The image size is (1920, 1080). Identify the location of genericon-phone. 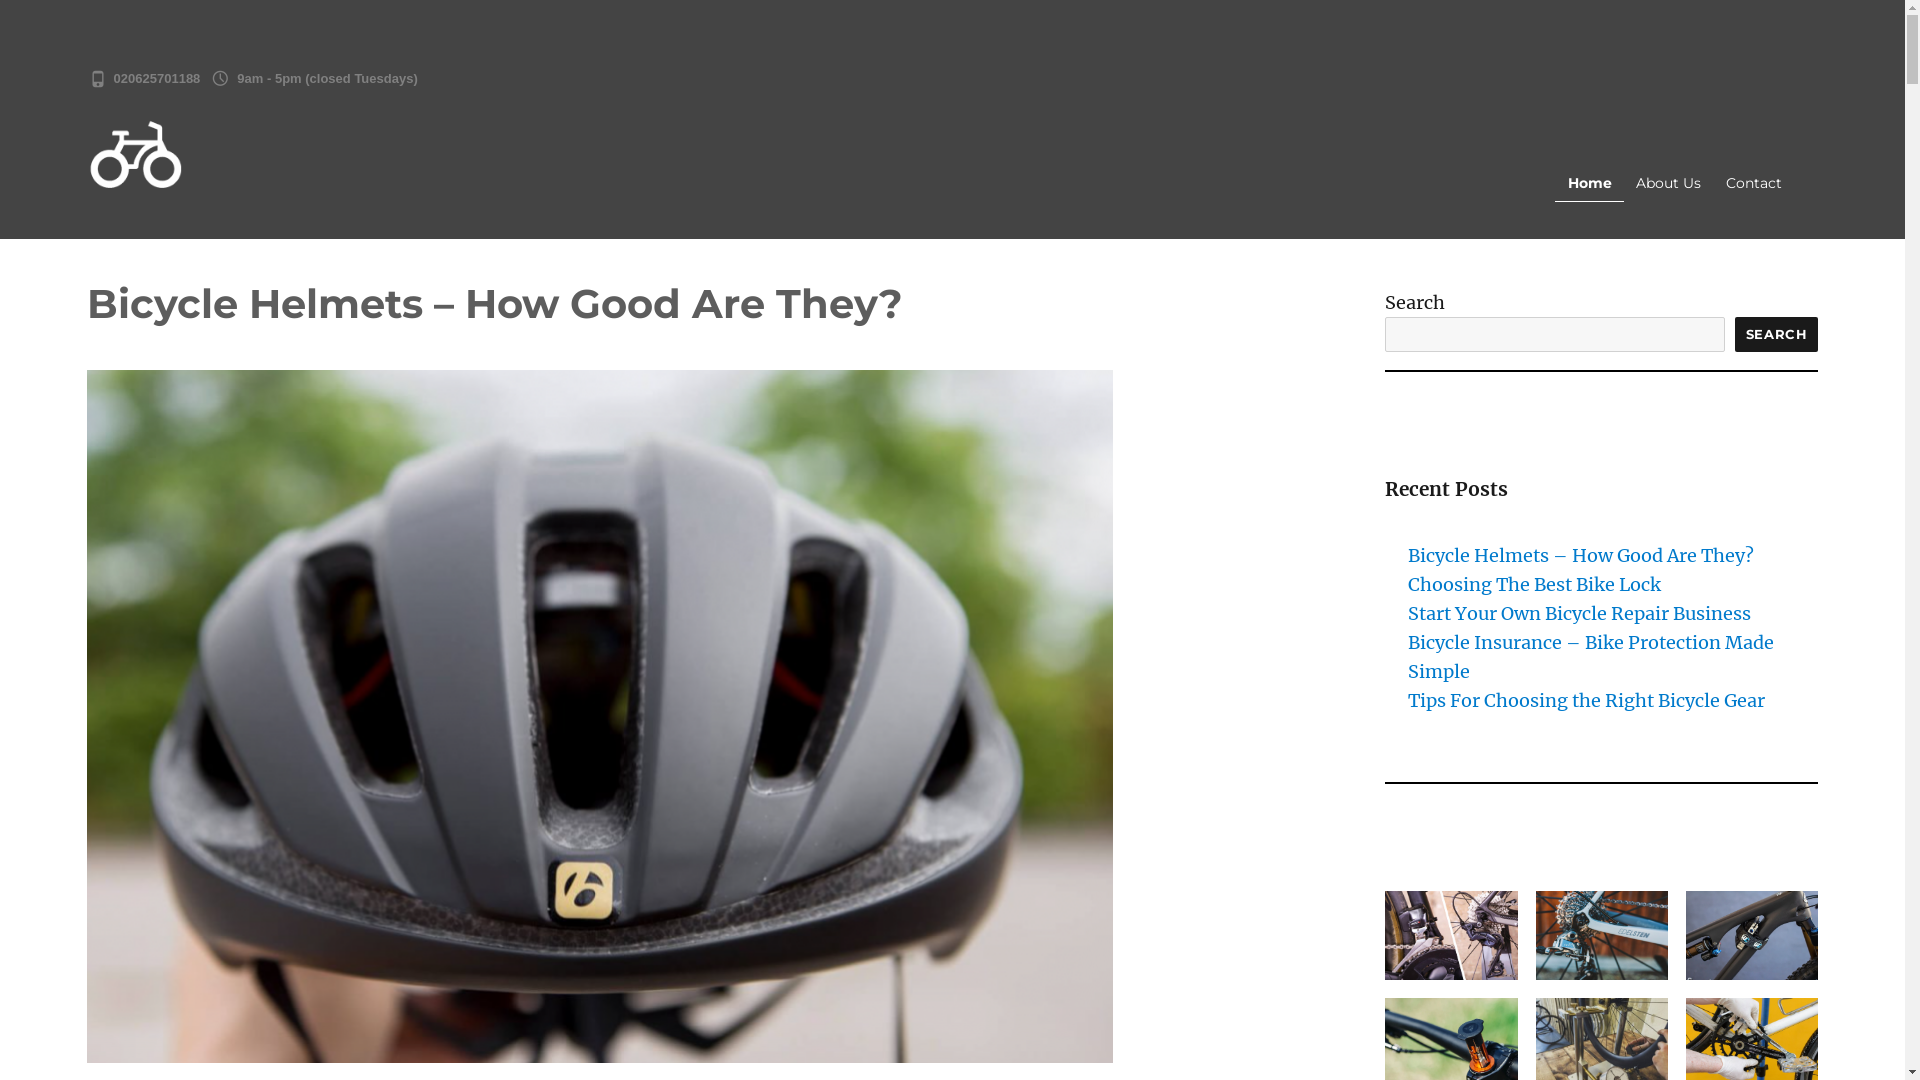
(98, 78).